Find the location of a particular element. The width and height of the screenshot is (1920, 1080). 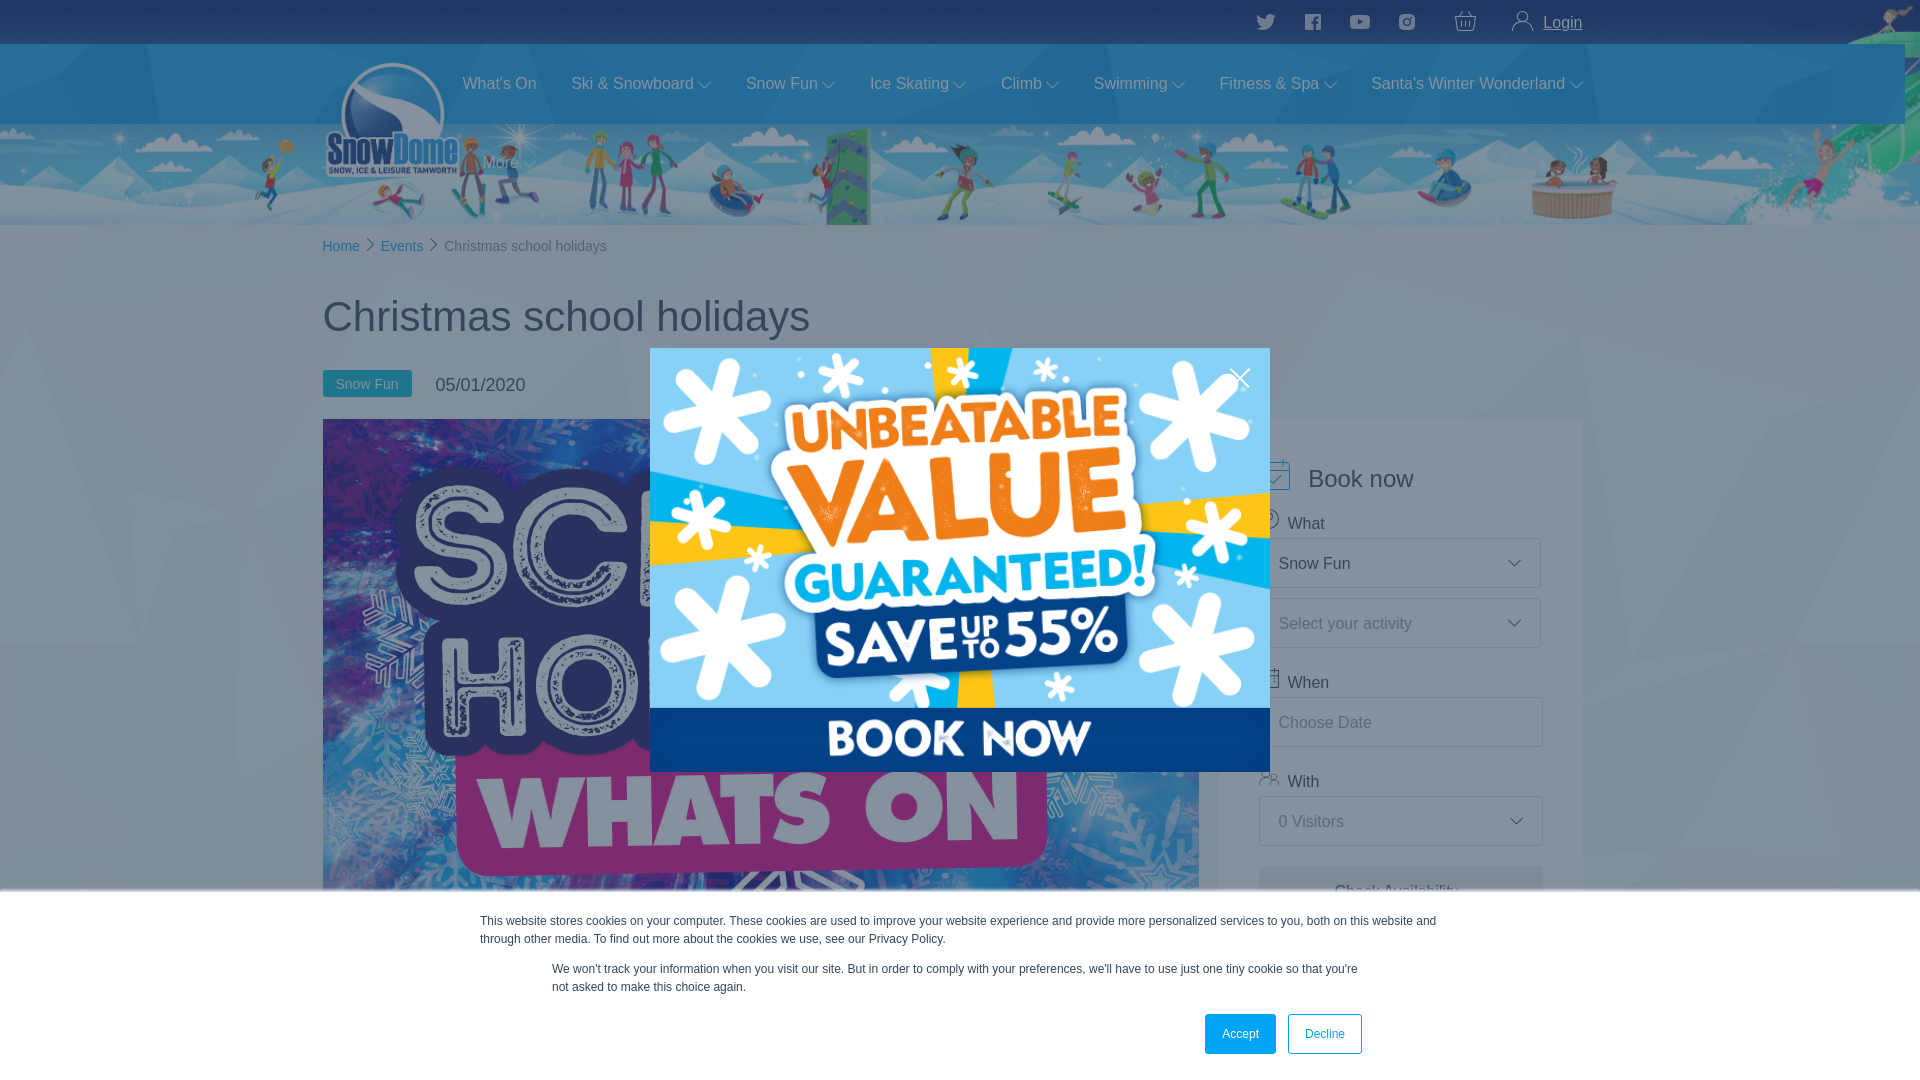

gplus is located at coordinates (1180, 387).